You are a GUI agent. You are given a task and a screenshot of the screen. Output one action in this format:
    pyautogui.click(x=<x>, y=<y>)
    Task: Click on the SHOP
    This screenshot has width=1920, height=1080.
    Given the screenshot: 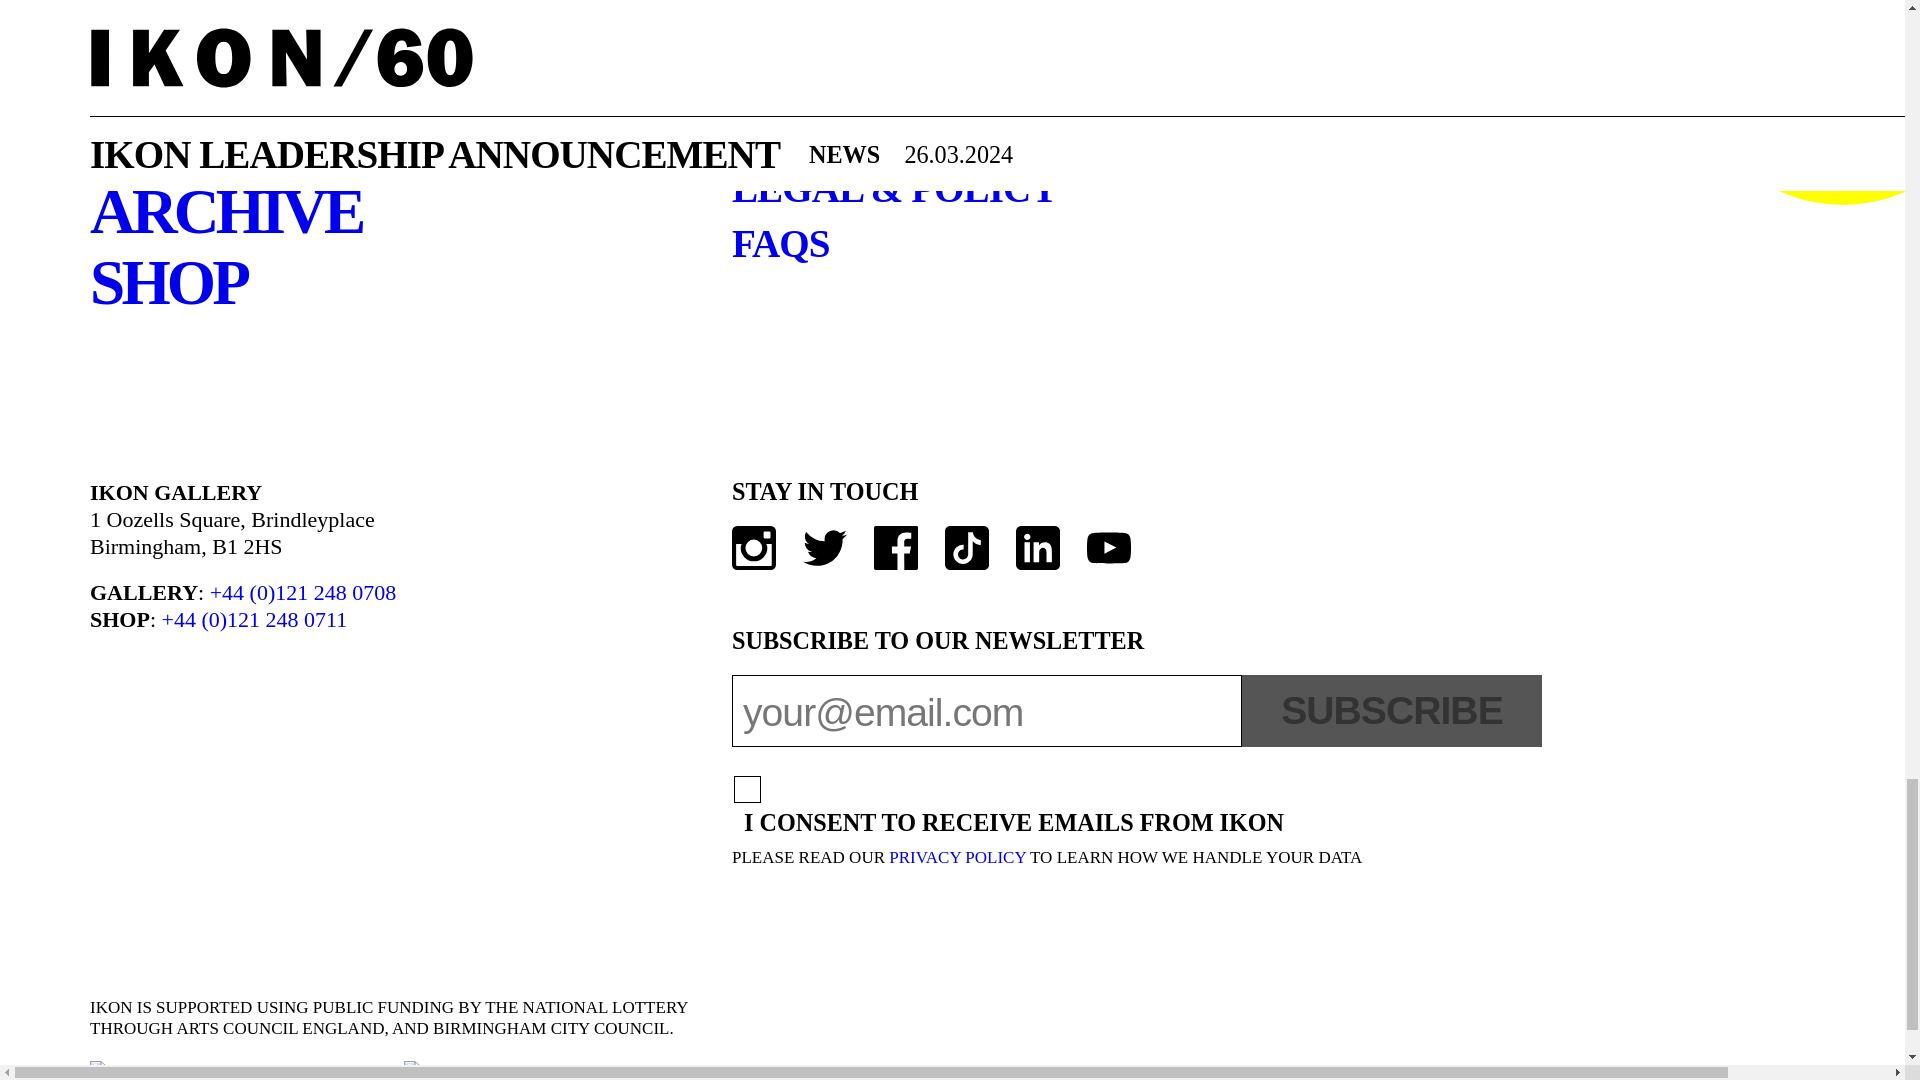 What is the action you would take?
    pyautogui.click(x=168, y=283)
    